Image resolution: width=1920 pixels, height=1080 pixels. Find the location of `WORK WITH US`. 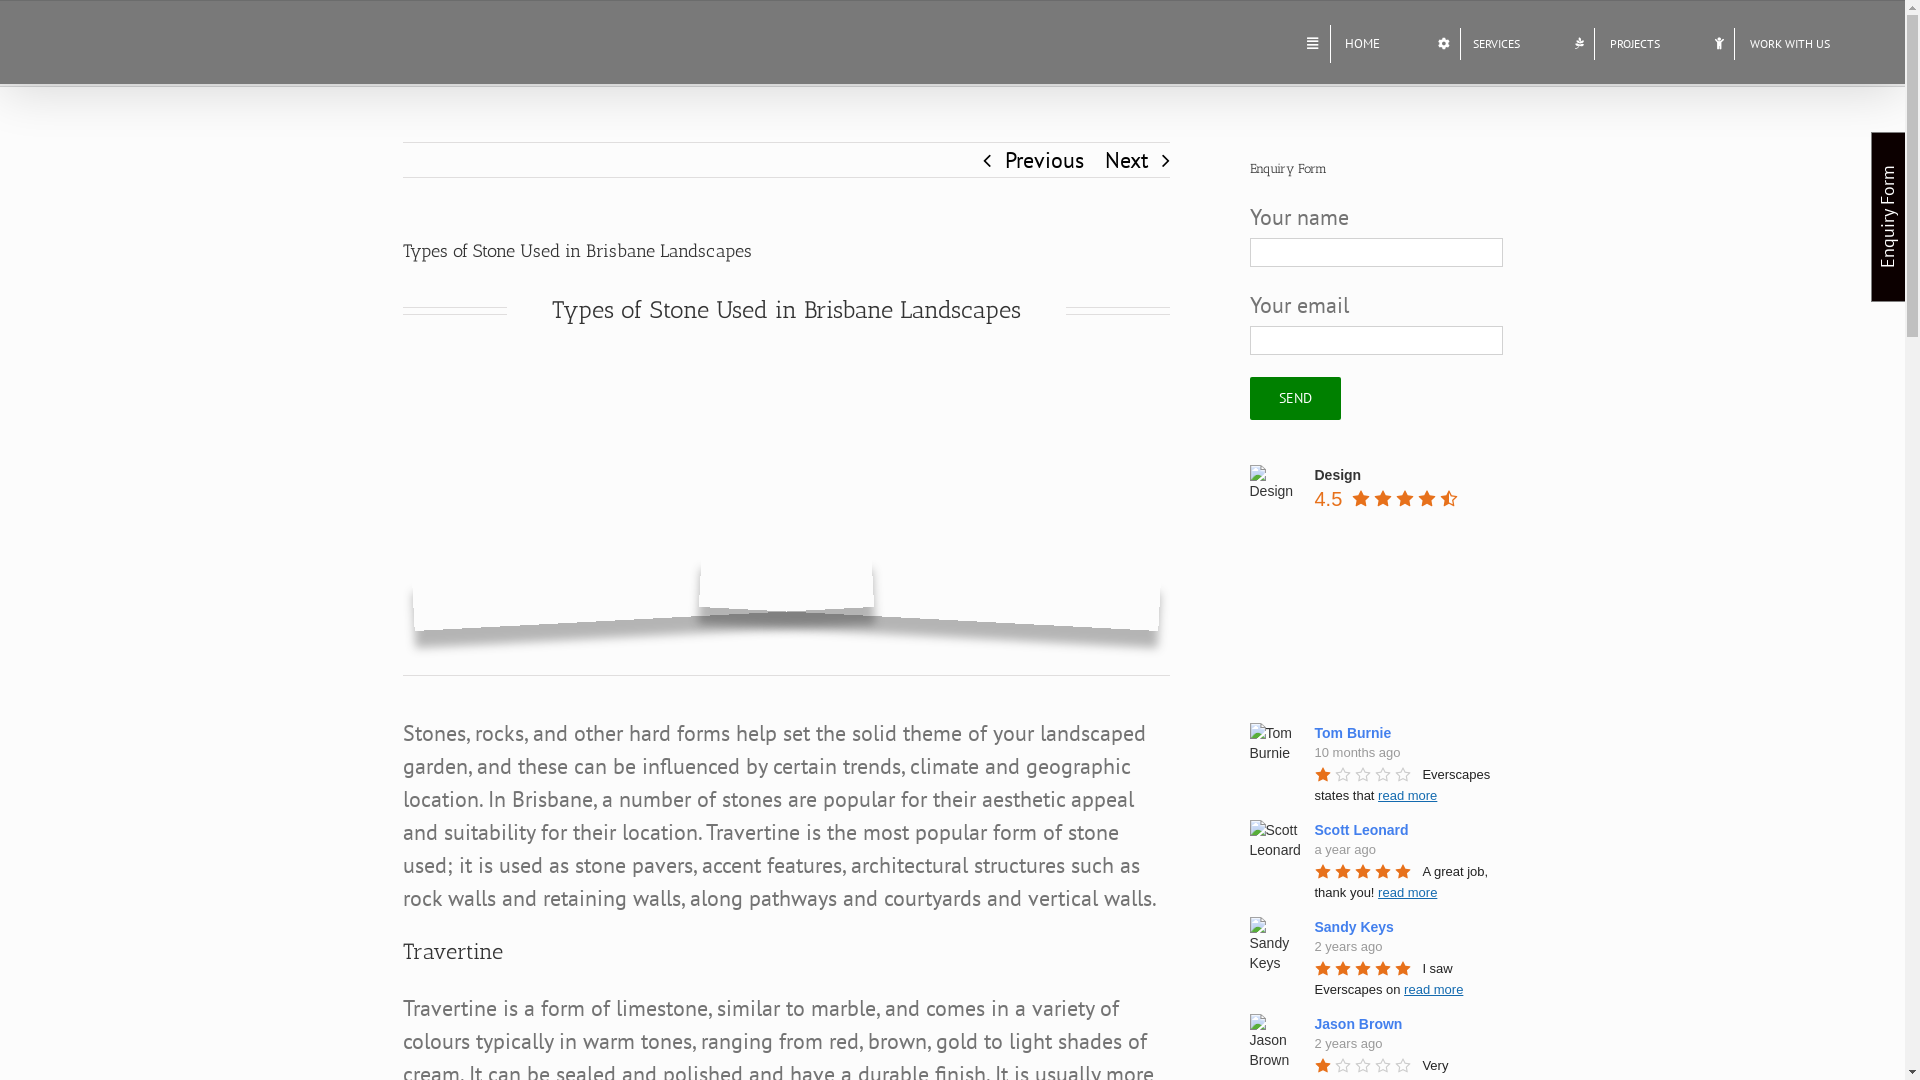

WORK WITH US is located at coordinates (1778, 42).